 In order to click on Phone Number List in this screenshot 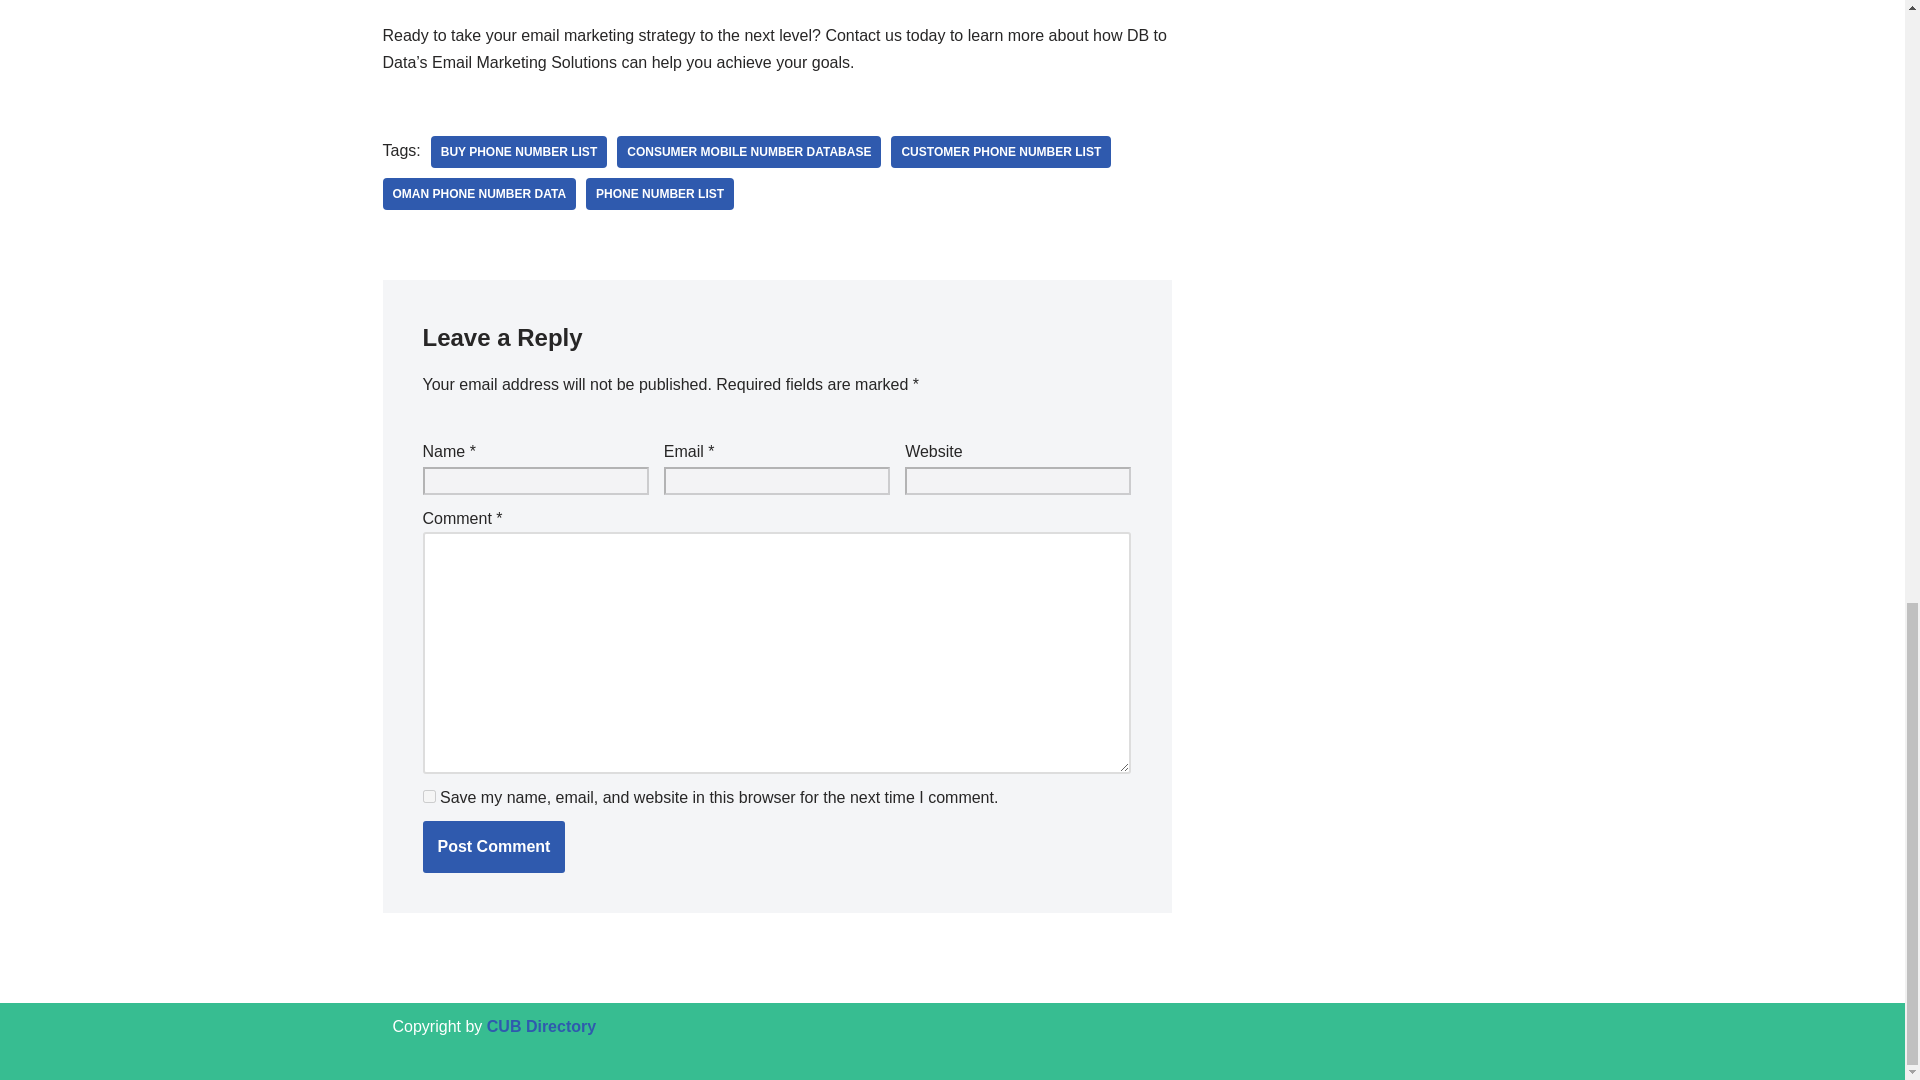, I will do `click(659, 194)`.